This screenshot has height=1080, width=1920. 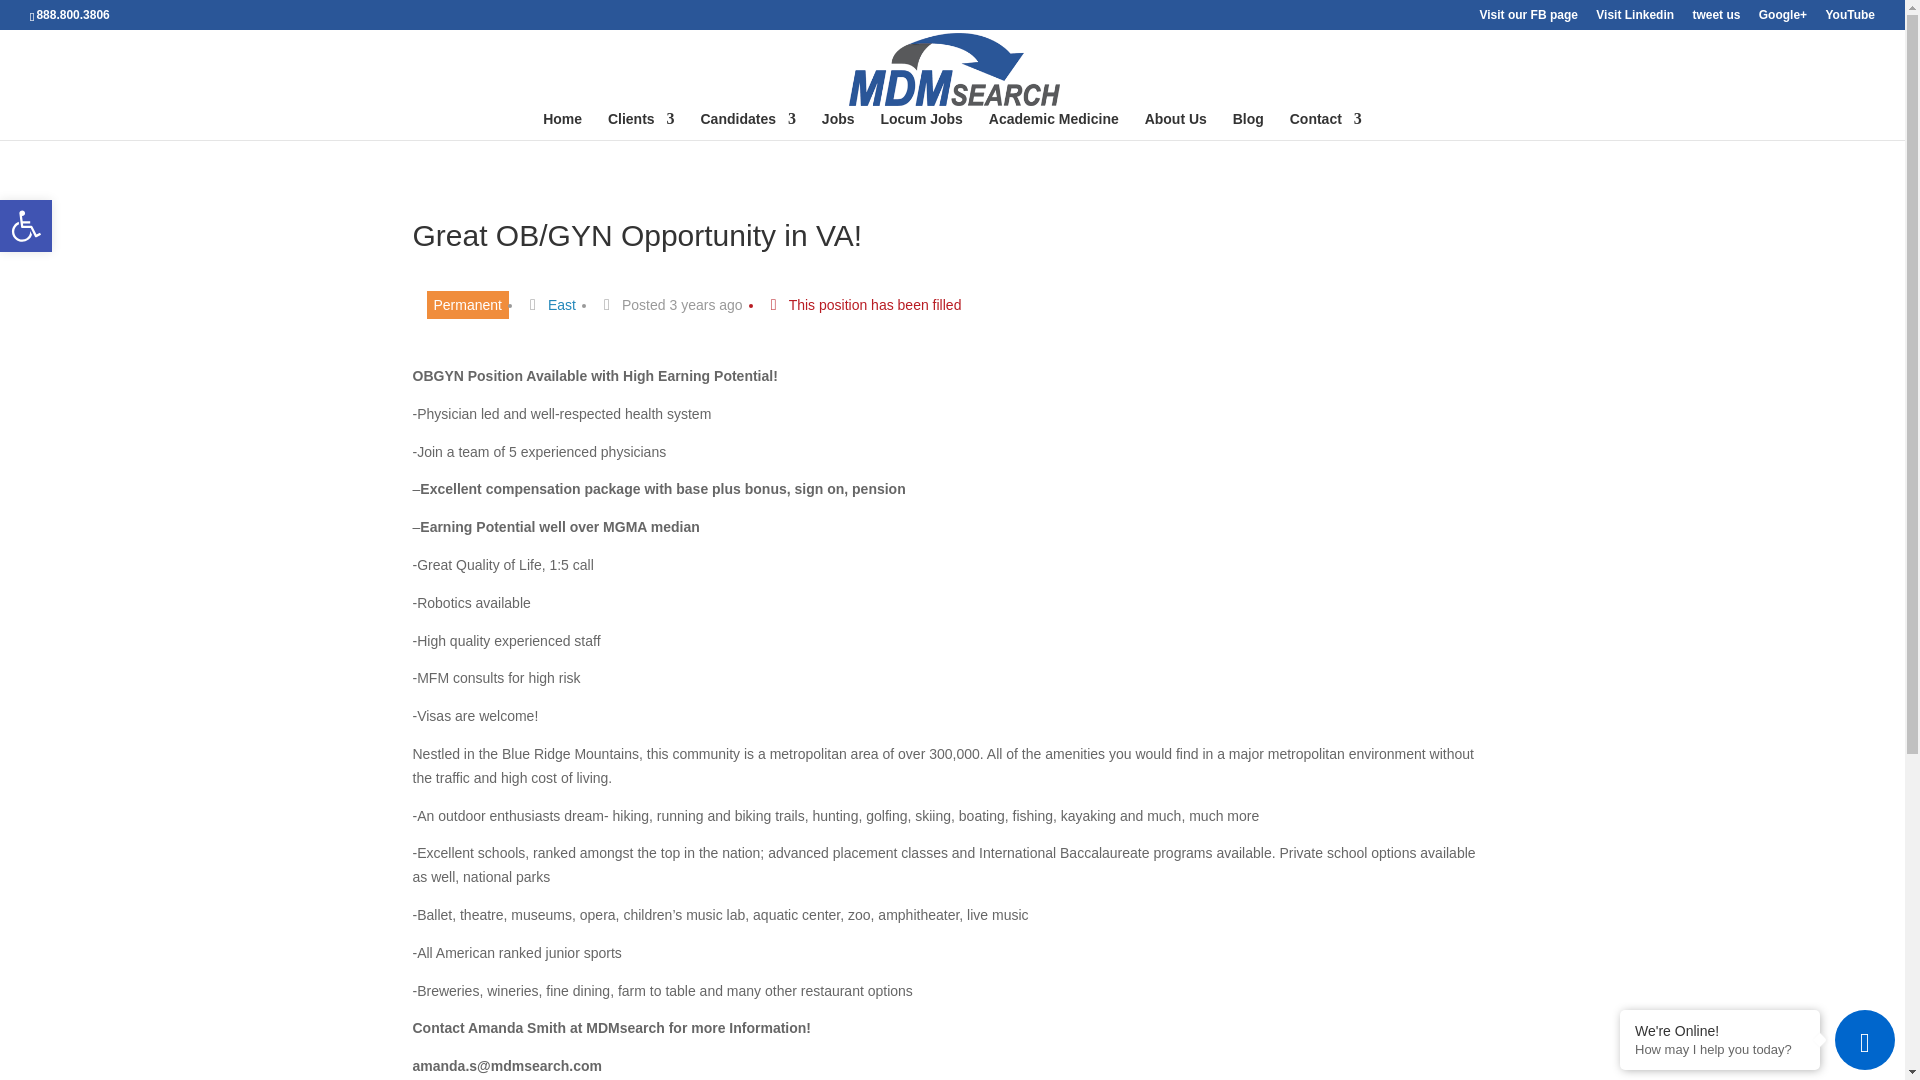 I want to click on How may I help you today?, so click(x=1634, y=19).